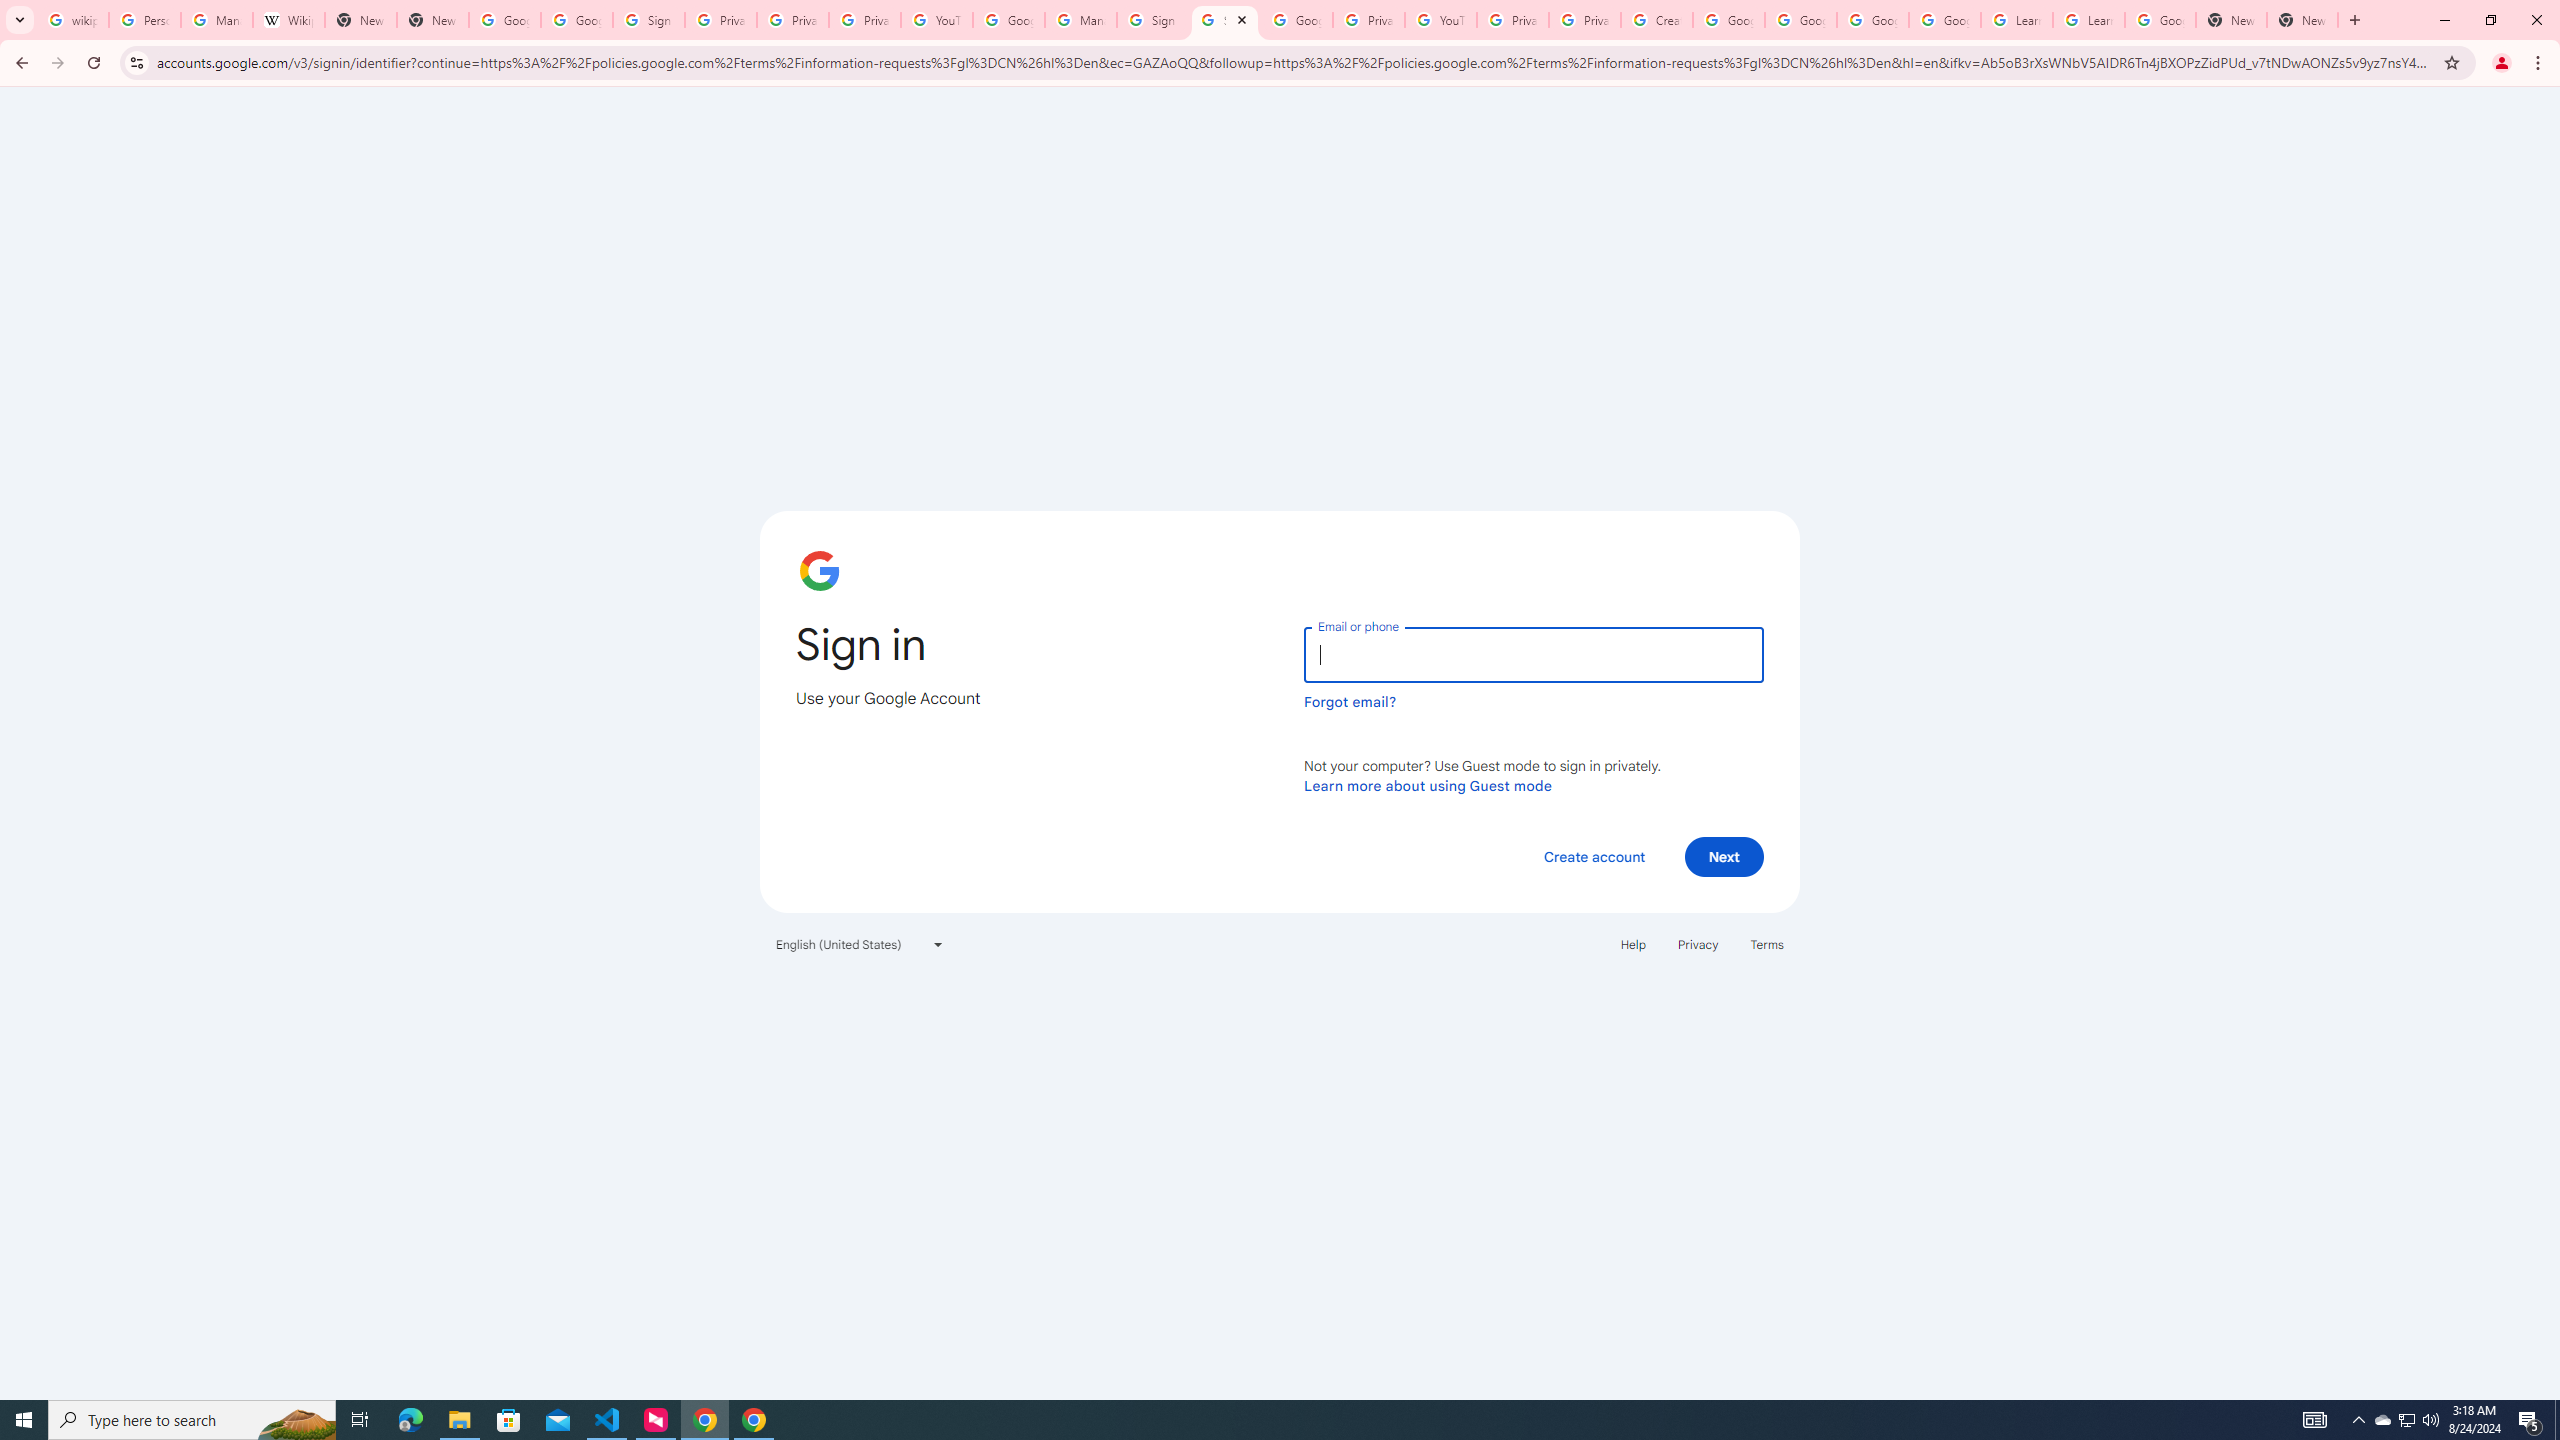  Describe the element at coordinates (1872, 20) in the screenshot. I see `Google Account Help` at that location.